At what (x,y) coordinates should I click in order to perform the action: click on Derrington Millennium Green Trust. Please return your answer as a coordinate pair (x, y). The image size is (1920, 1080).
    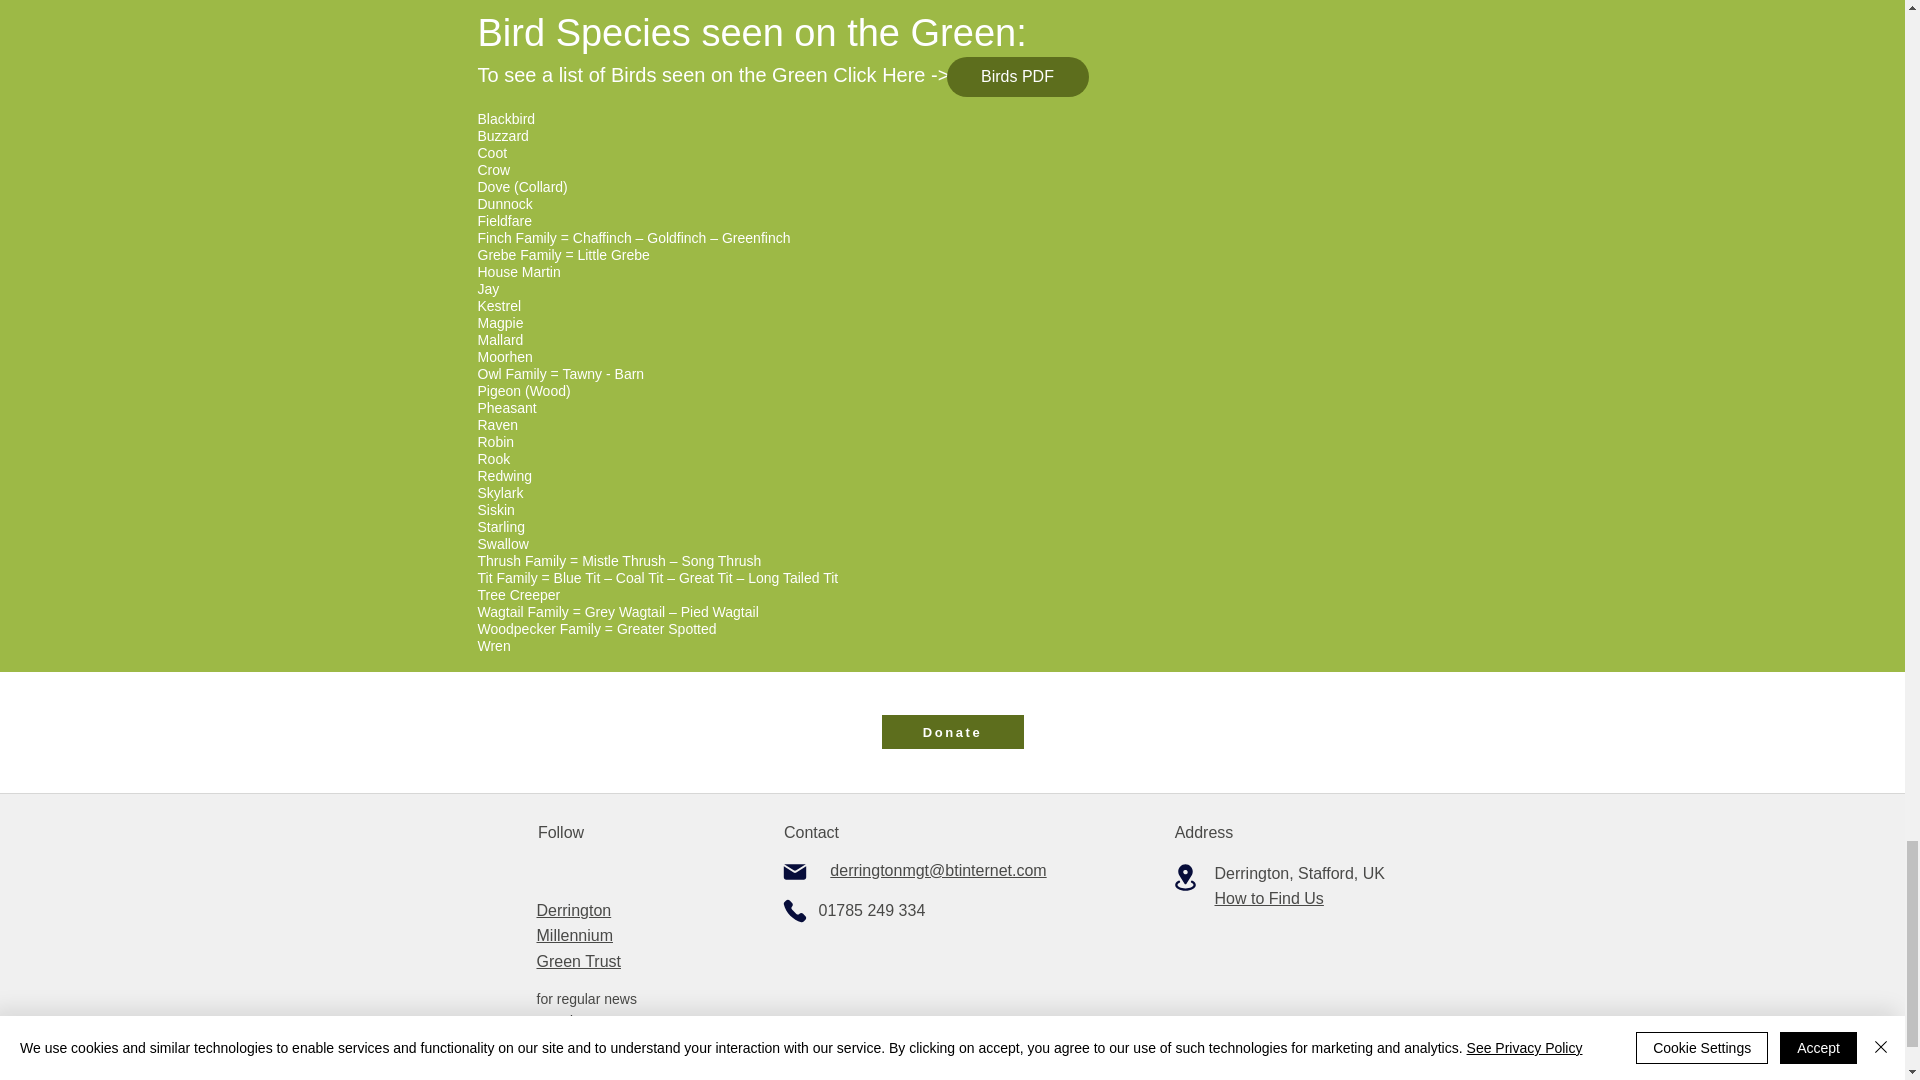
    Looking at the image, I should click on (578, 935).